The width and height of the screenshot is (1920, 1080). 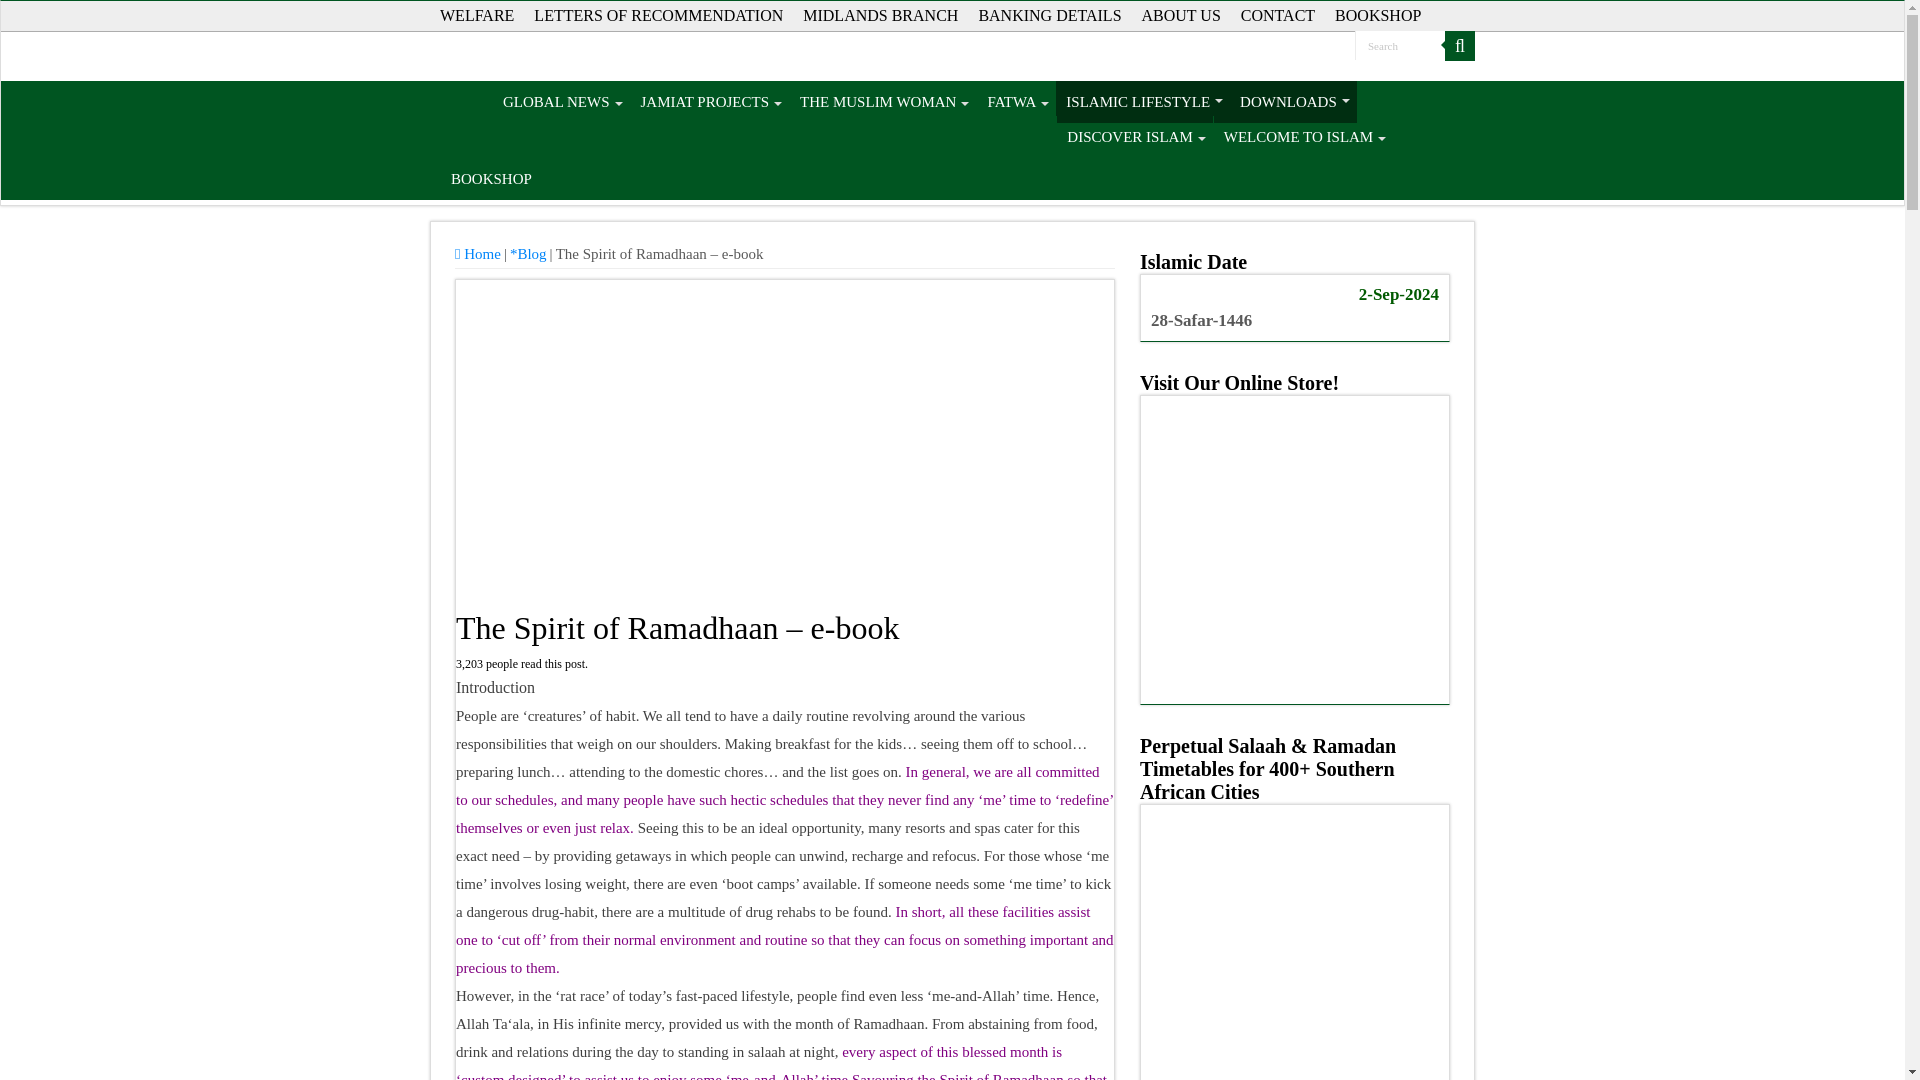 What do you see at coordinates (1048, 16) in the screenshot?
I see `BANKING DETAILS` at bounding box center [1048, 16].